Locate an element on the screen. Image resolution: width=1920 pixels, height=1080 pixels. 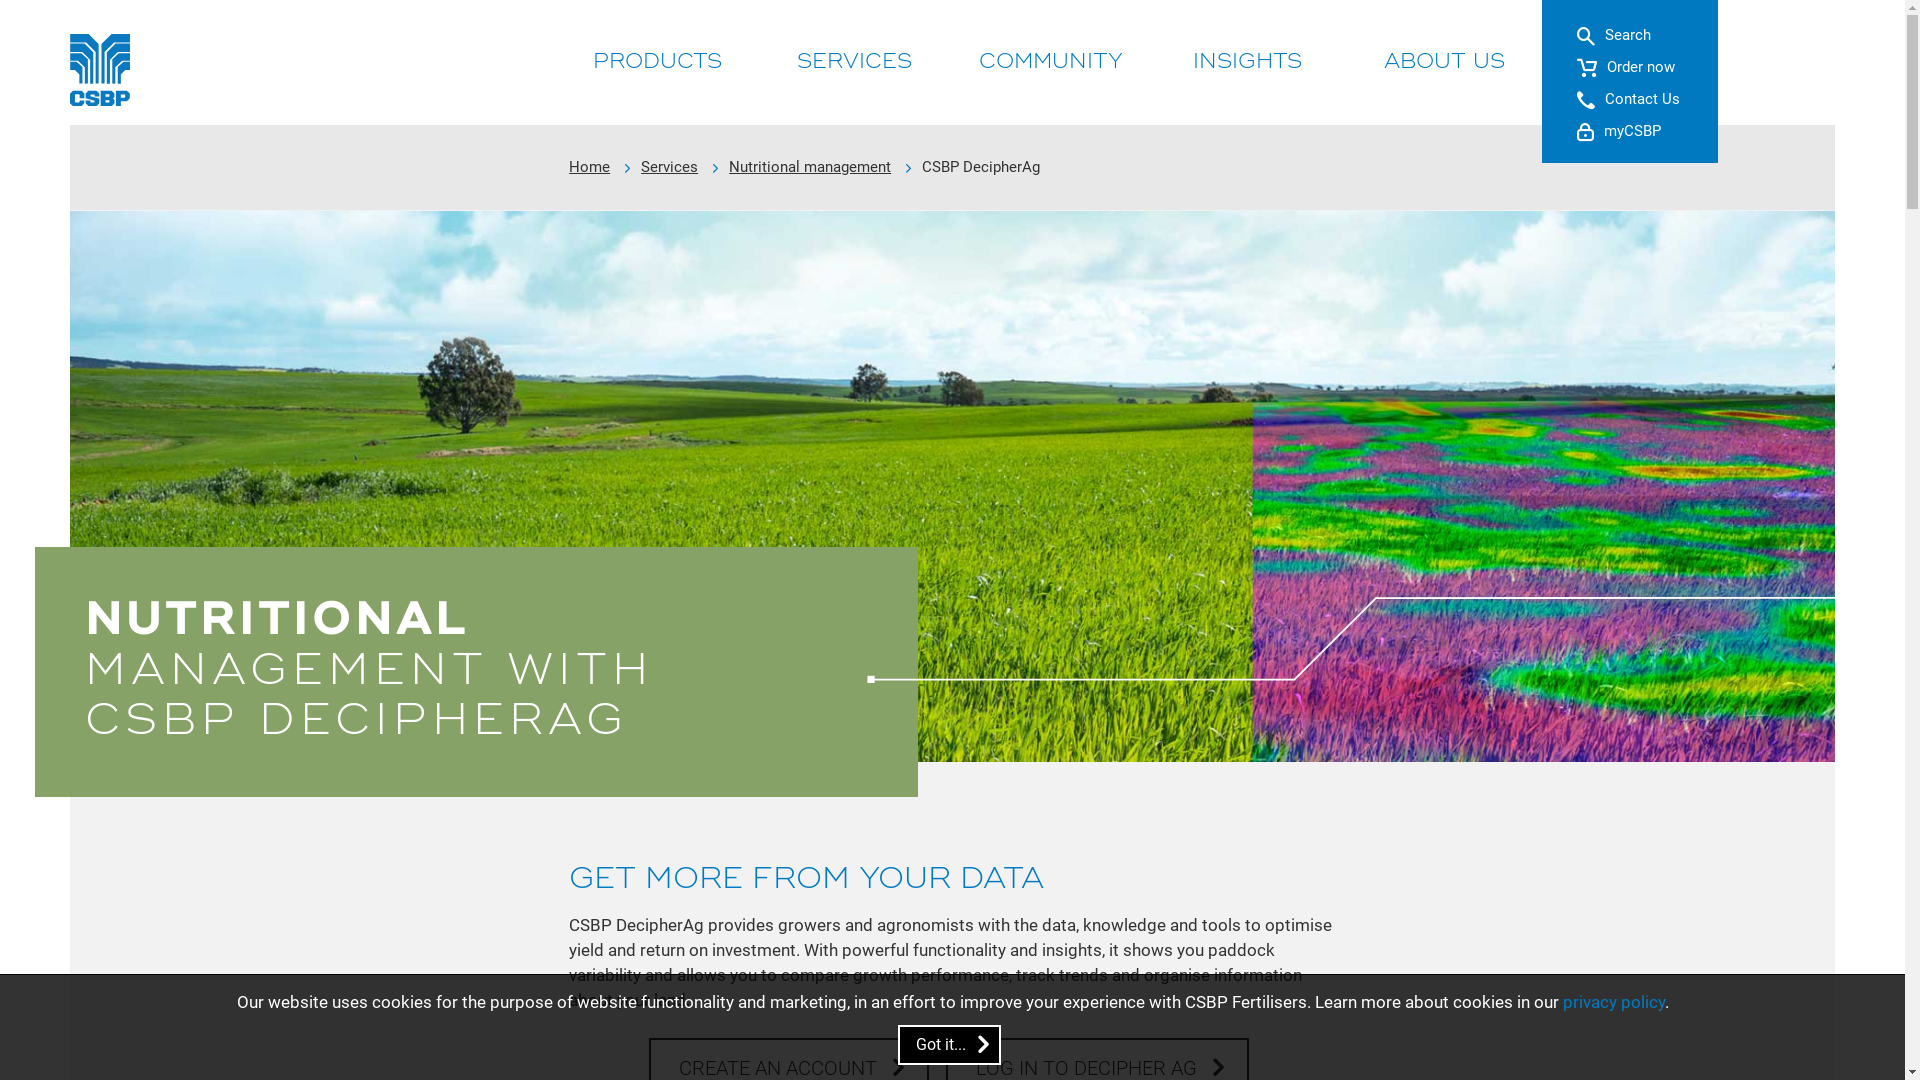
myCSBP is located at coordinates (1619, 132).